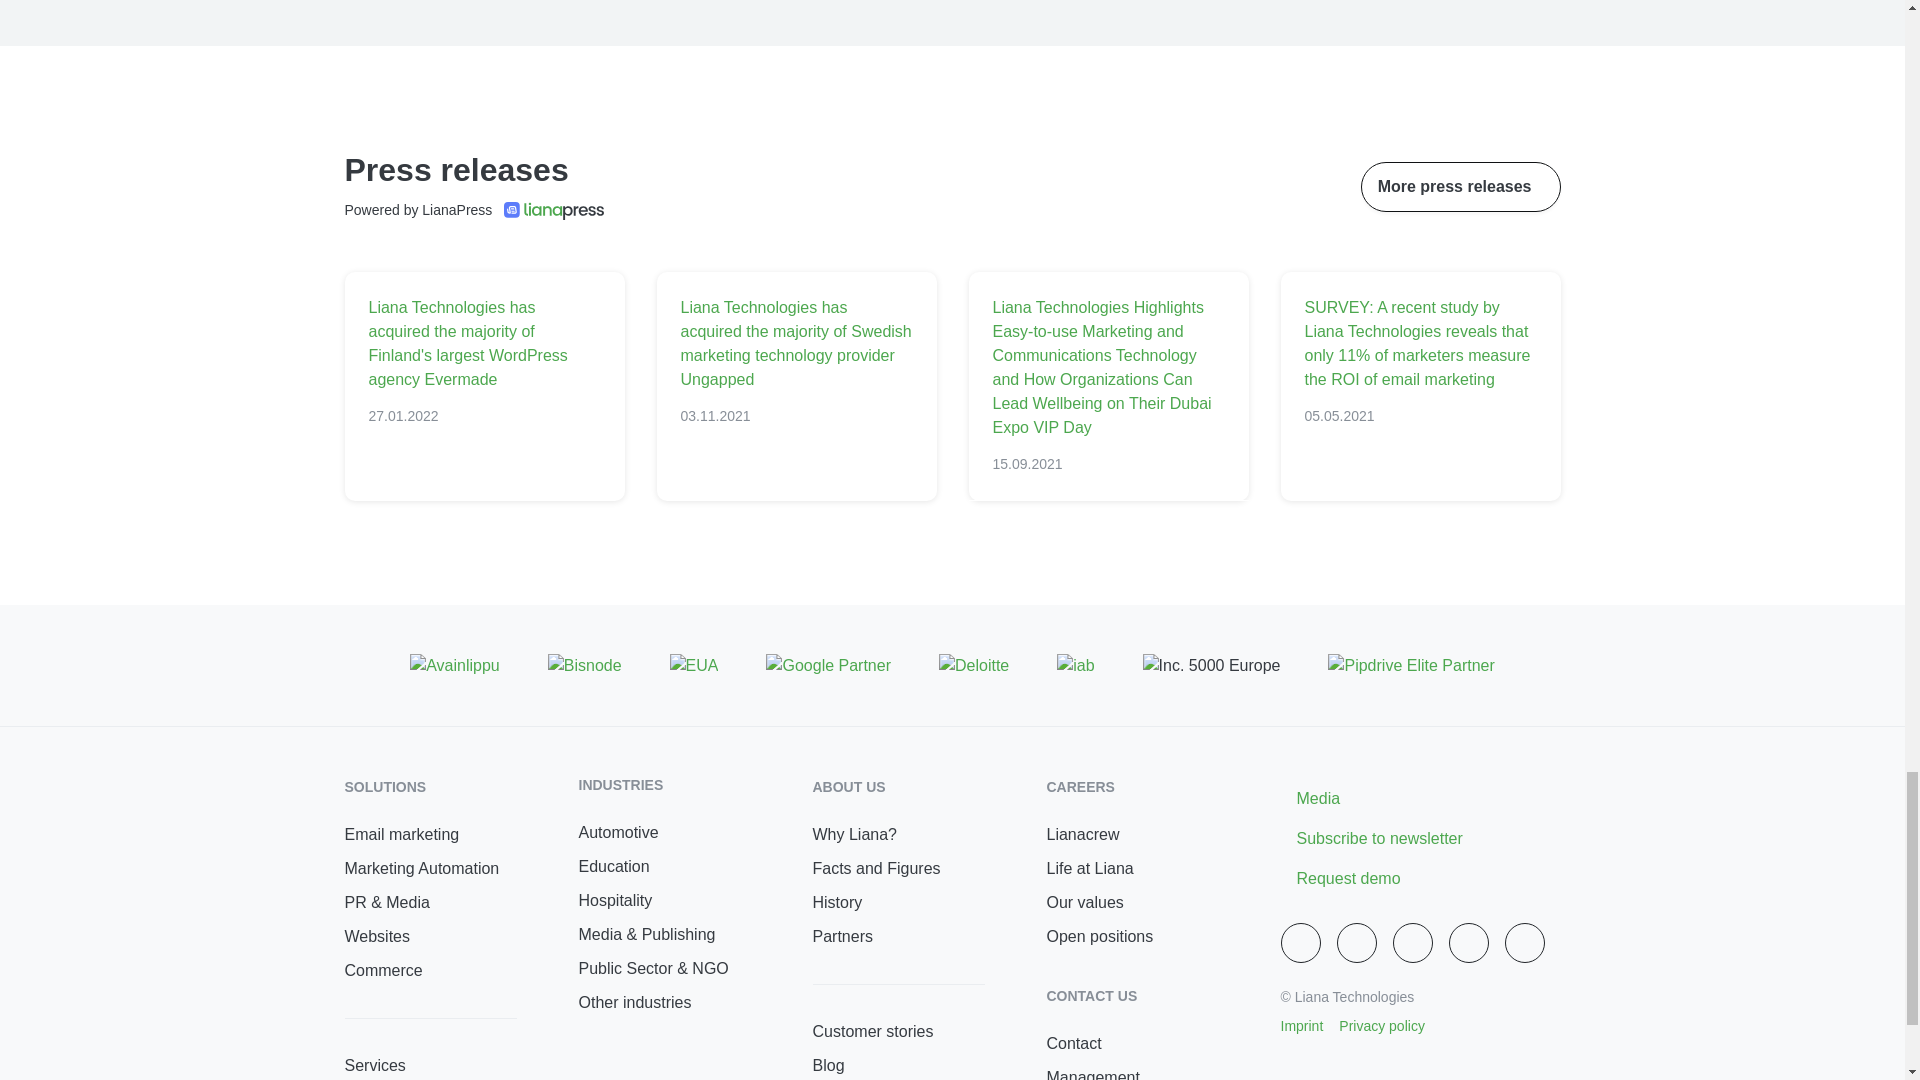 This screenshot has height=1080, width=1920. What do you see at coordinates (454, 666) in the screenshot?
I see `Avainlippu` at bounding box center [454, 666].